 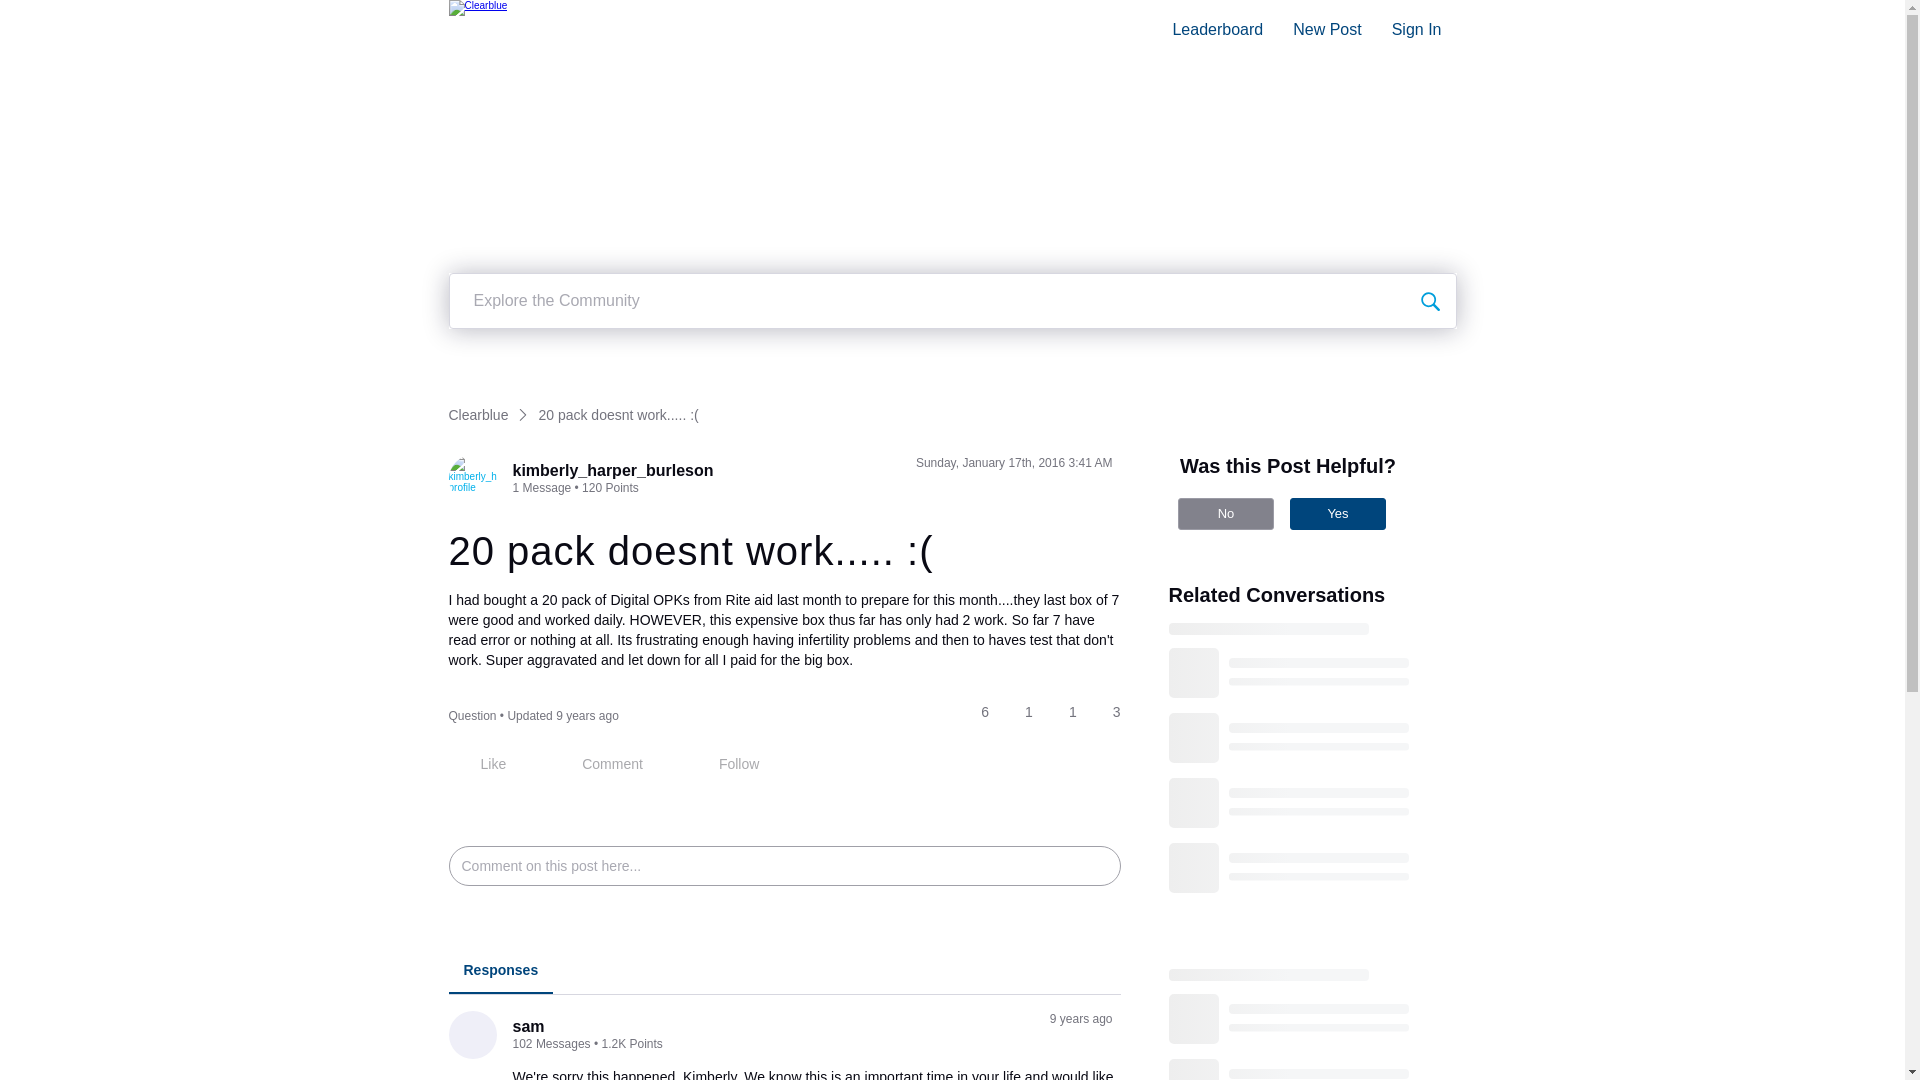 I want to click on Clearblue, so click(x=476, y=30).